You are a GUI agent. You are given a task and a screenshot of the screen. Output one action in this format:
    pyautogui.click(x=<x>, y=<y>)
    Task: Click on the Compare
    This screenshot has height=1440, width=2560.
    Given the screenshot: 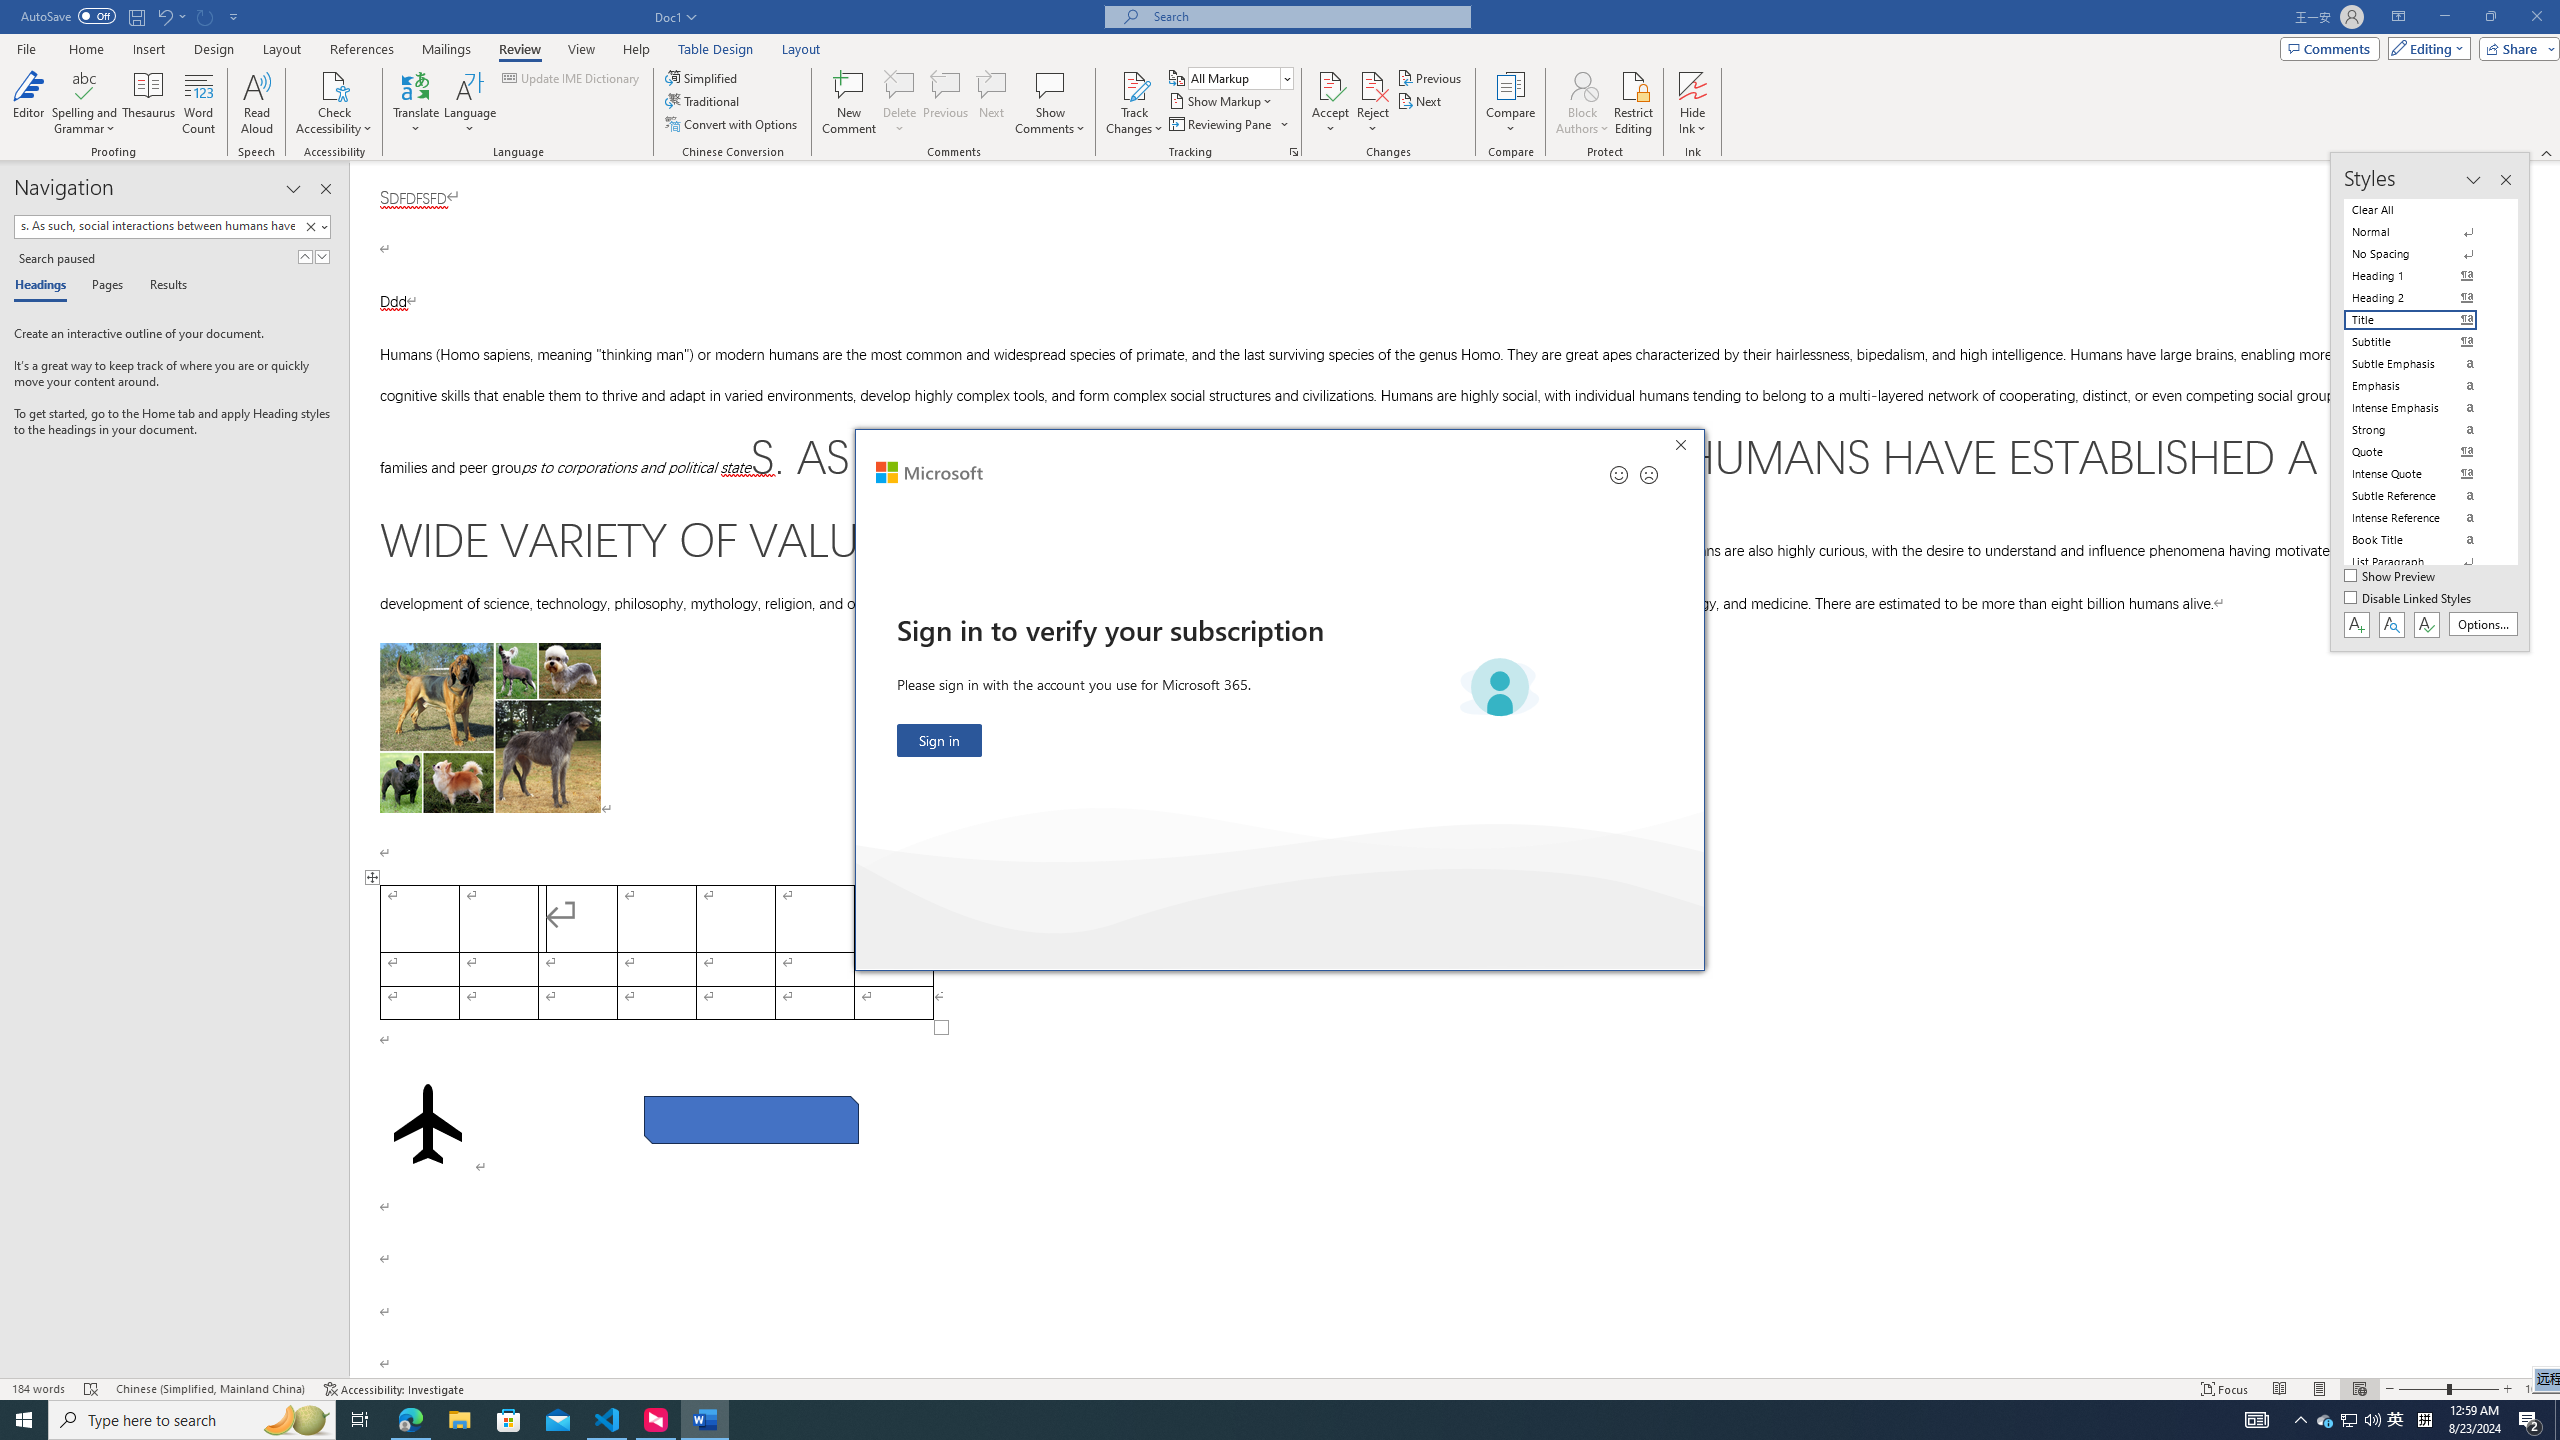 What is the action you would take?
    pyautogui.click(x=1511, y=103)
    